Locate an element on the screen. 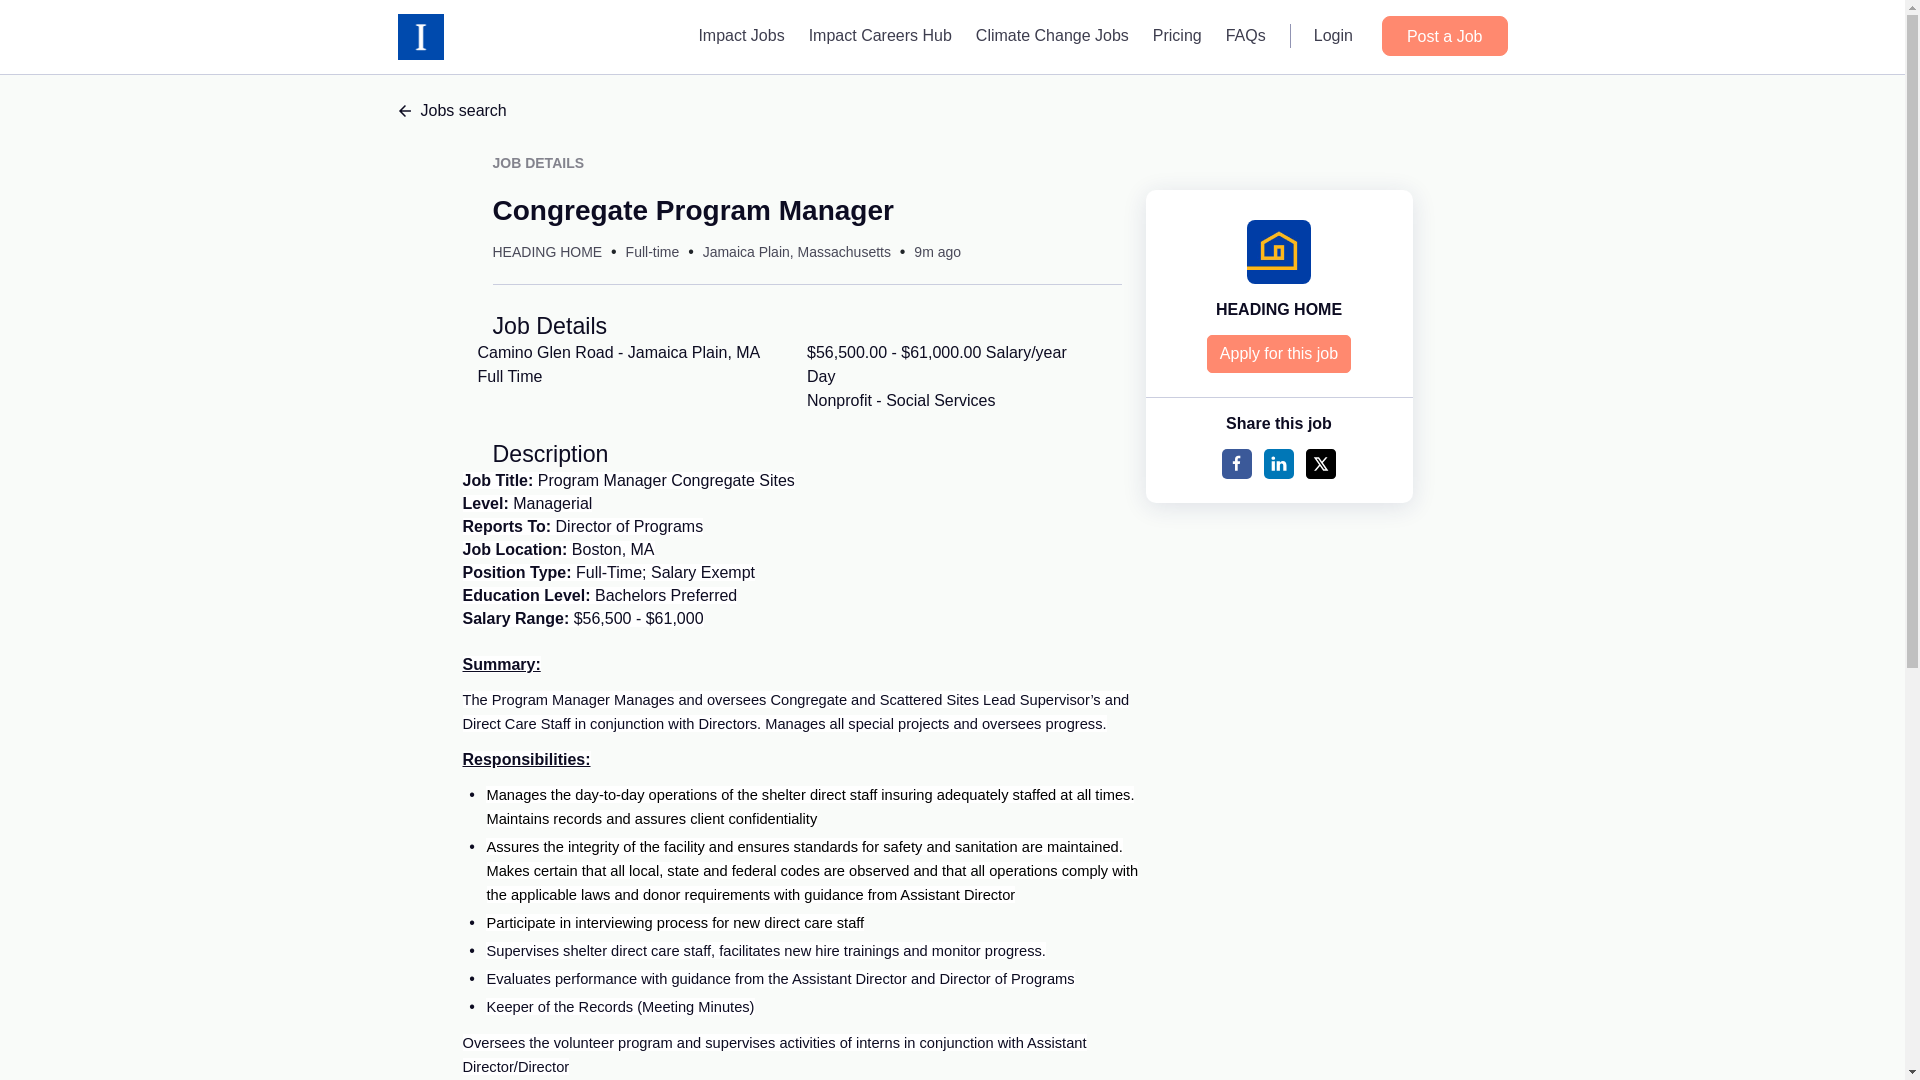 This screenshot has width=1920, height=1080. Share to Twitter is located at coordinates (1320, 464).